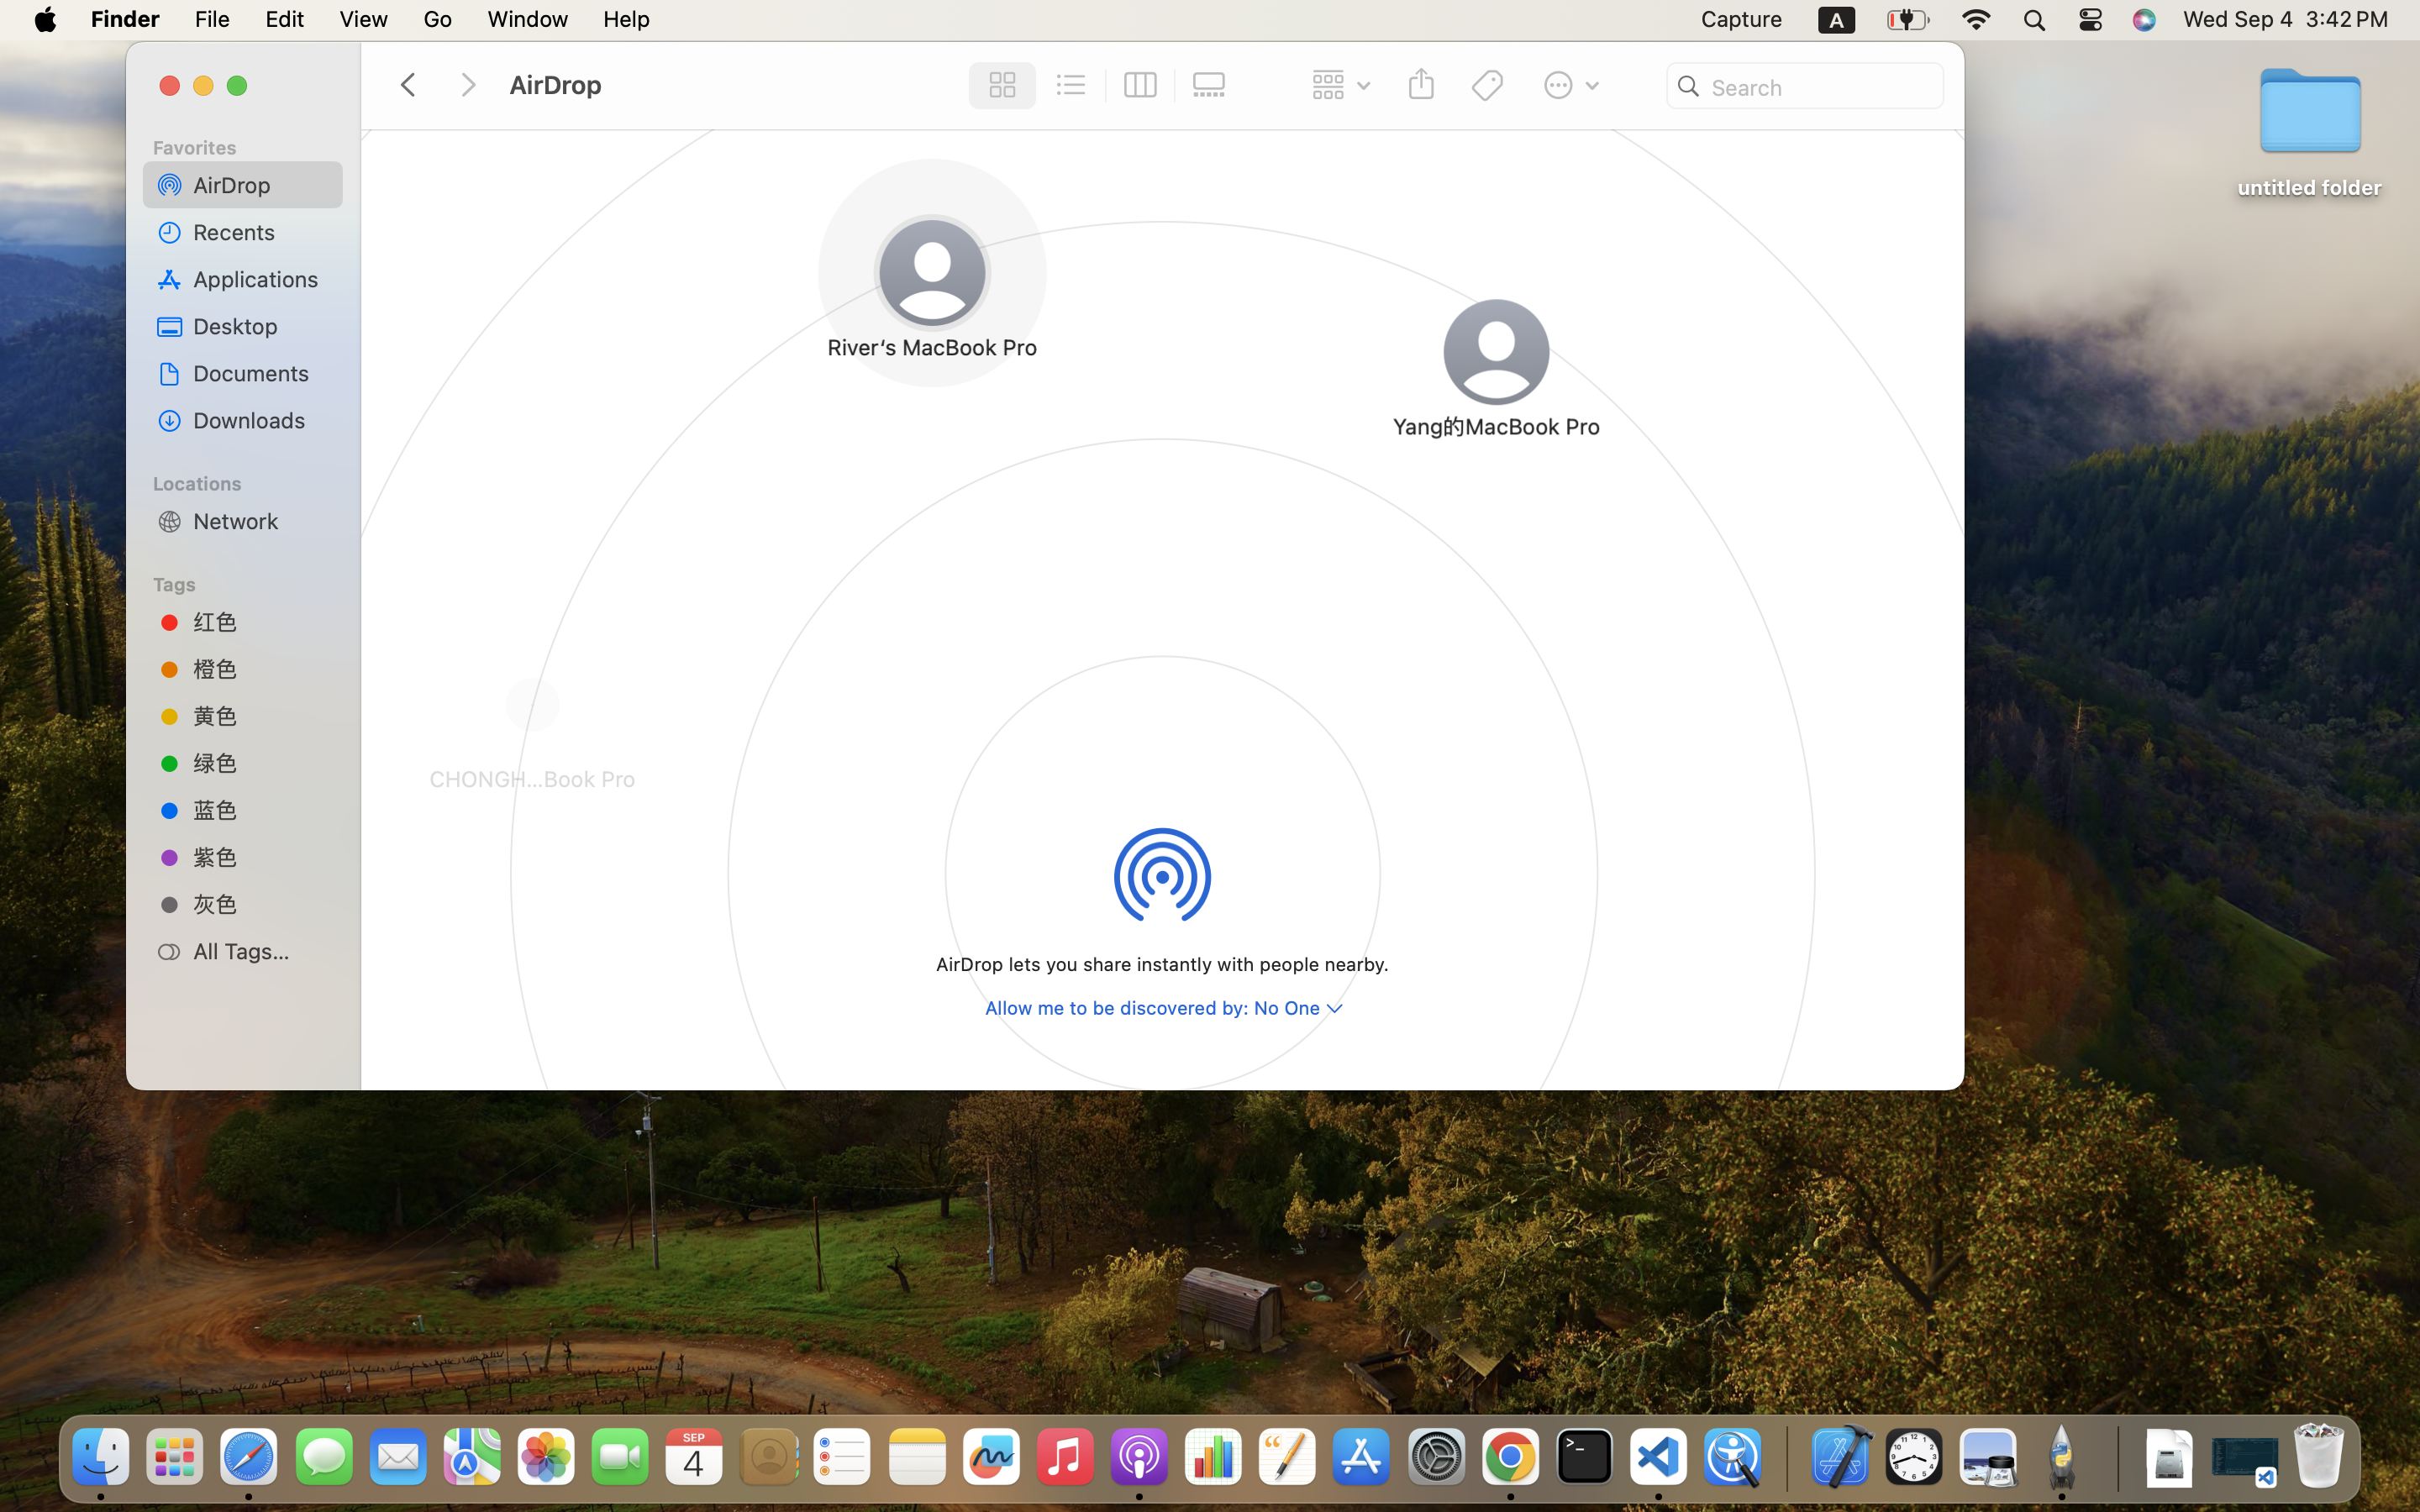 The image size is (2420, 1512). Describe the element at coordinates (261, 232) in the screenshot. I see `Recents` at that location.